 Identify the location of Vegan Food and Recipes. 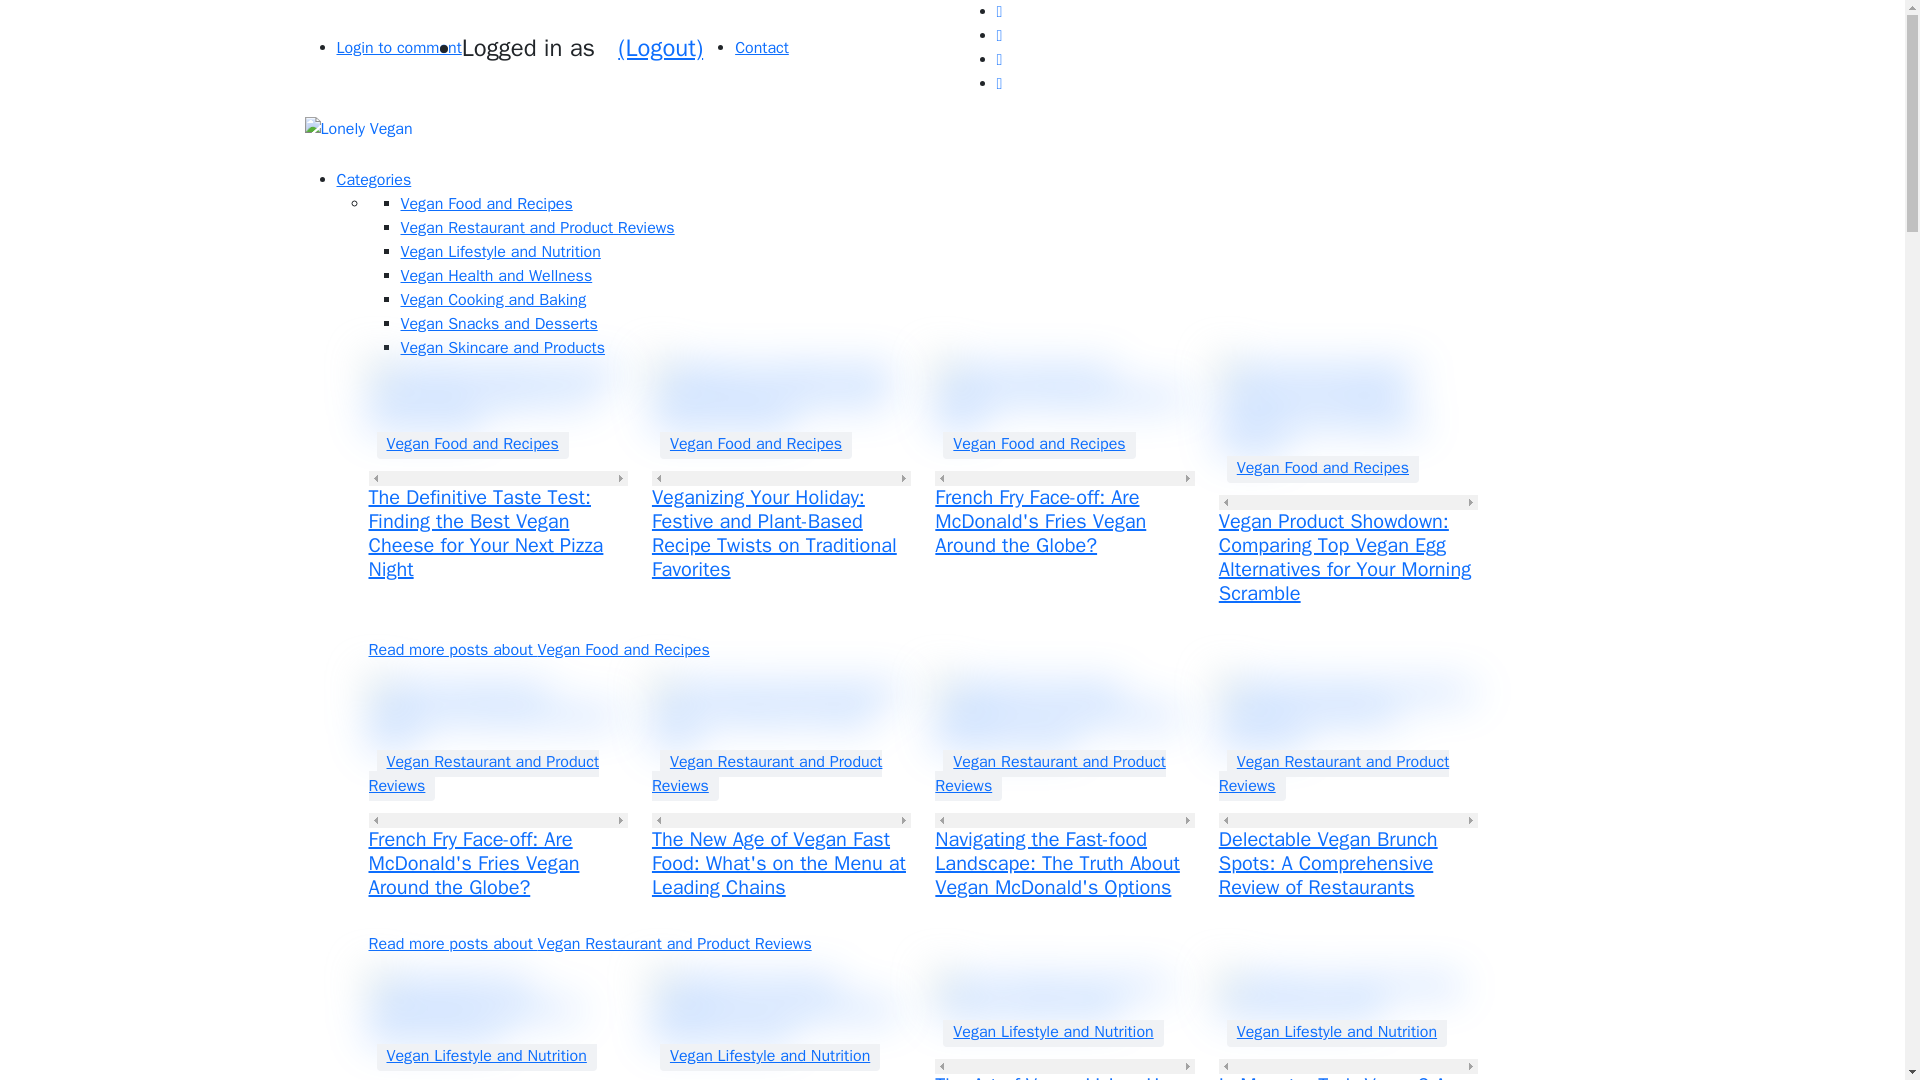
(486, 204).